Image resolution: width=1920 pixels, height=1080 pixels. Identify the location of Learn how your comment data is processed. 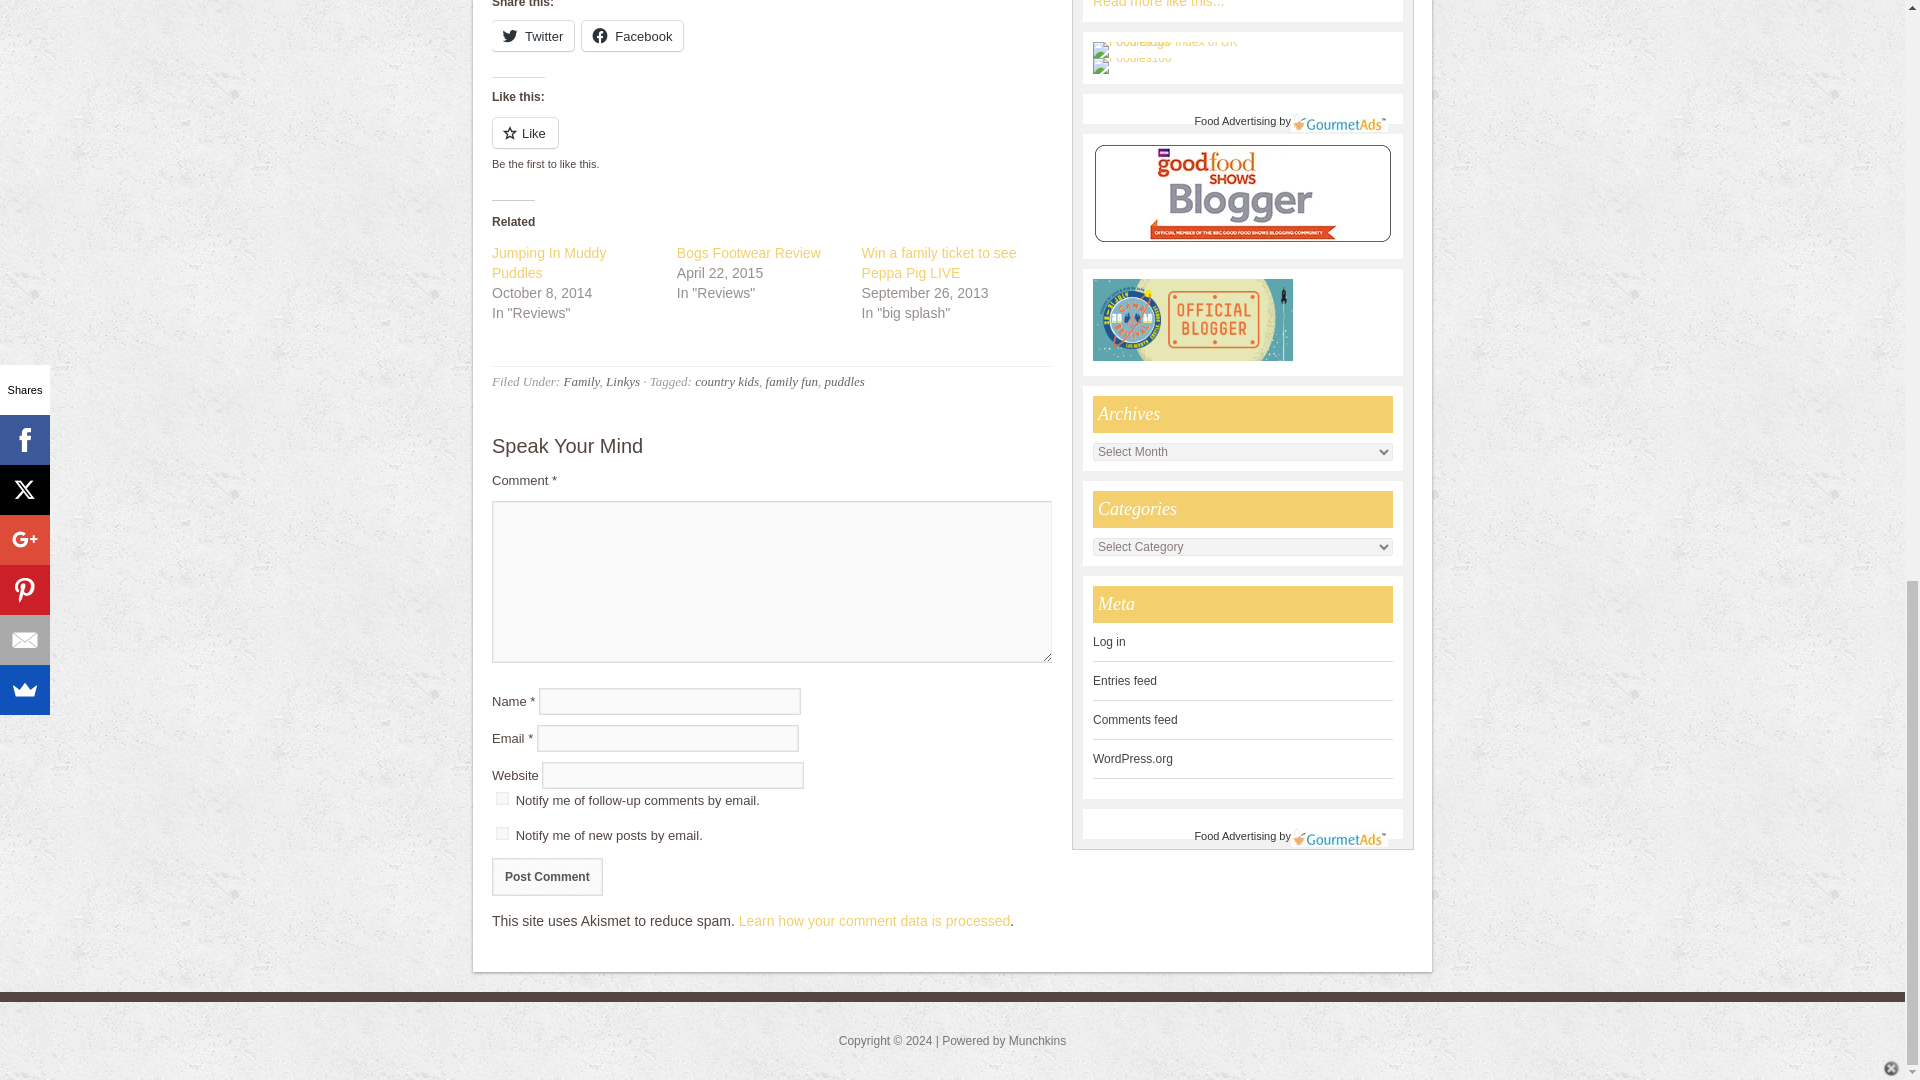
(875, 920).